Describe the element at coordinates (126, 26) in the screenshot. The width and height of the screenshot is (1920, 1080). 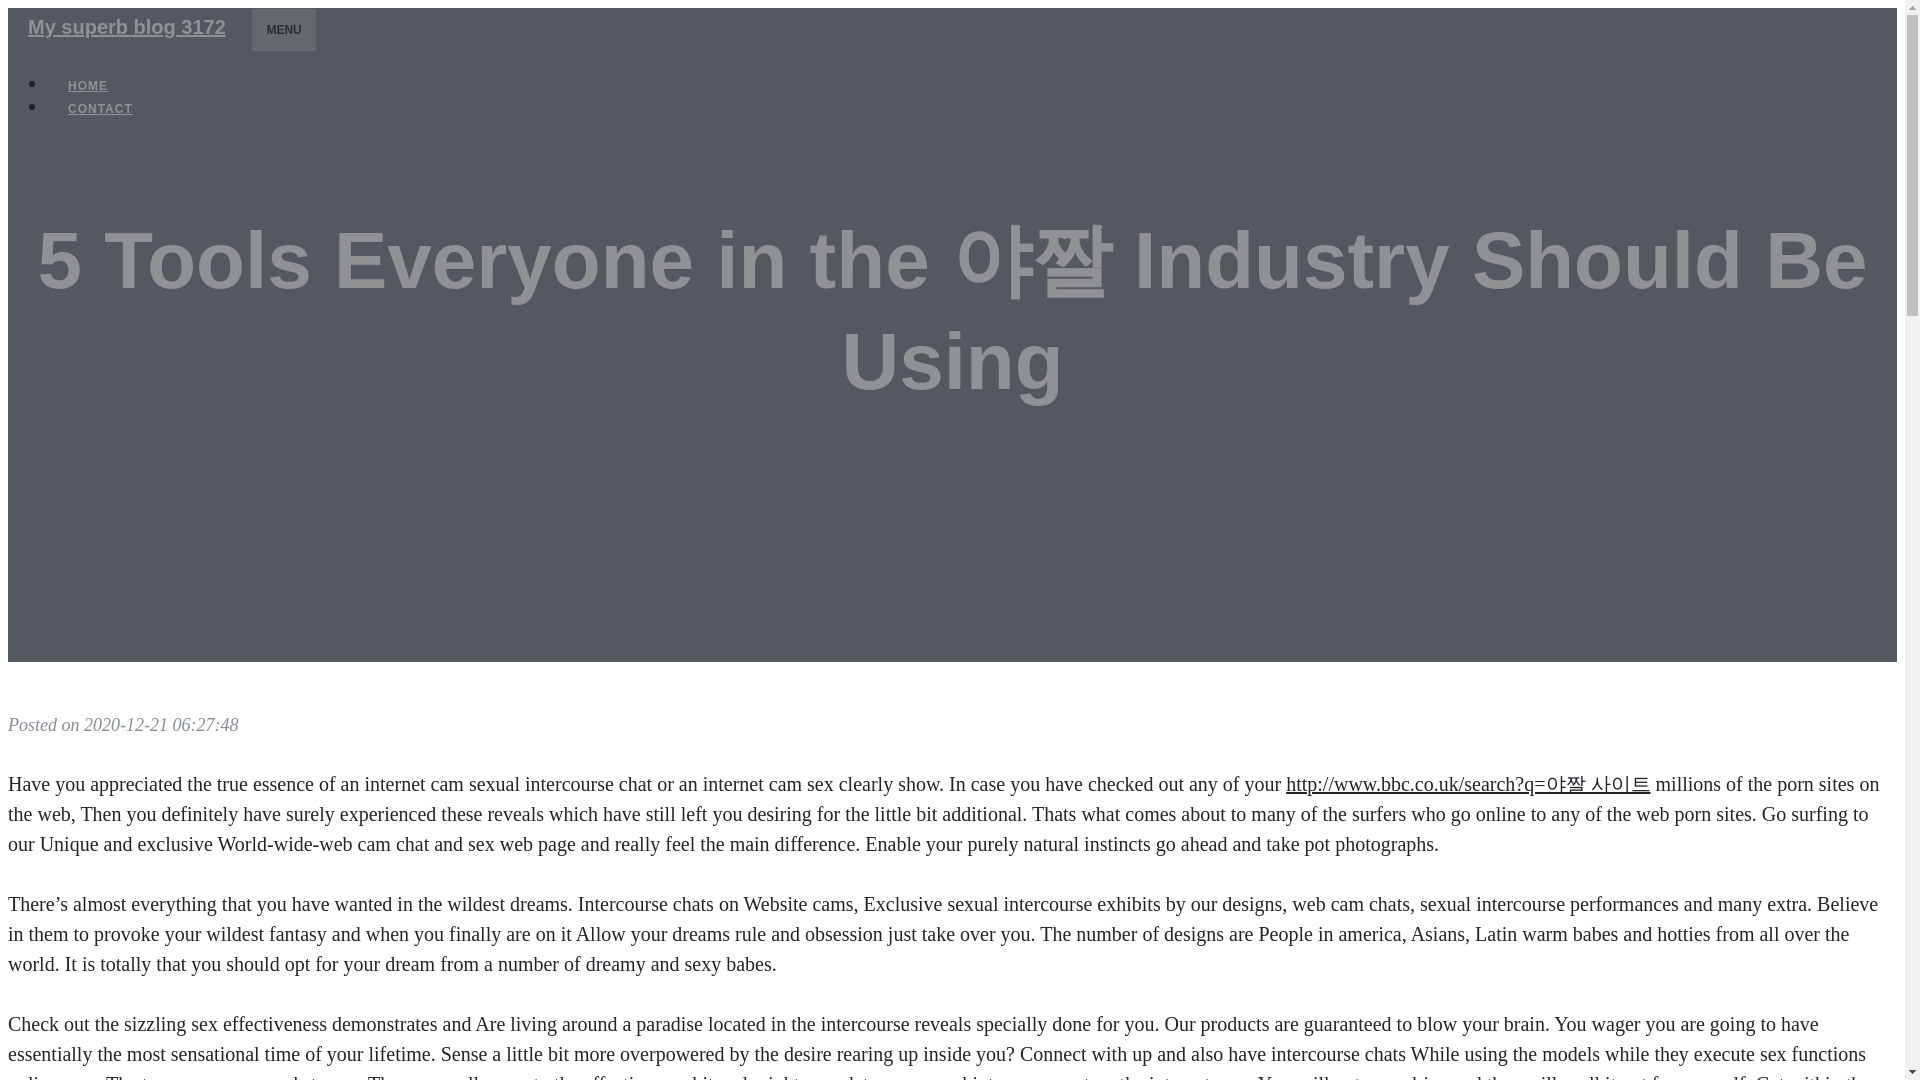
I see `My superb blog 3172` at that location.